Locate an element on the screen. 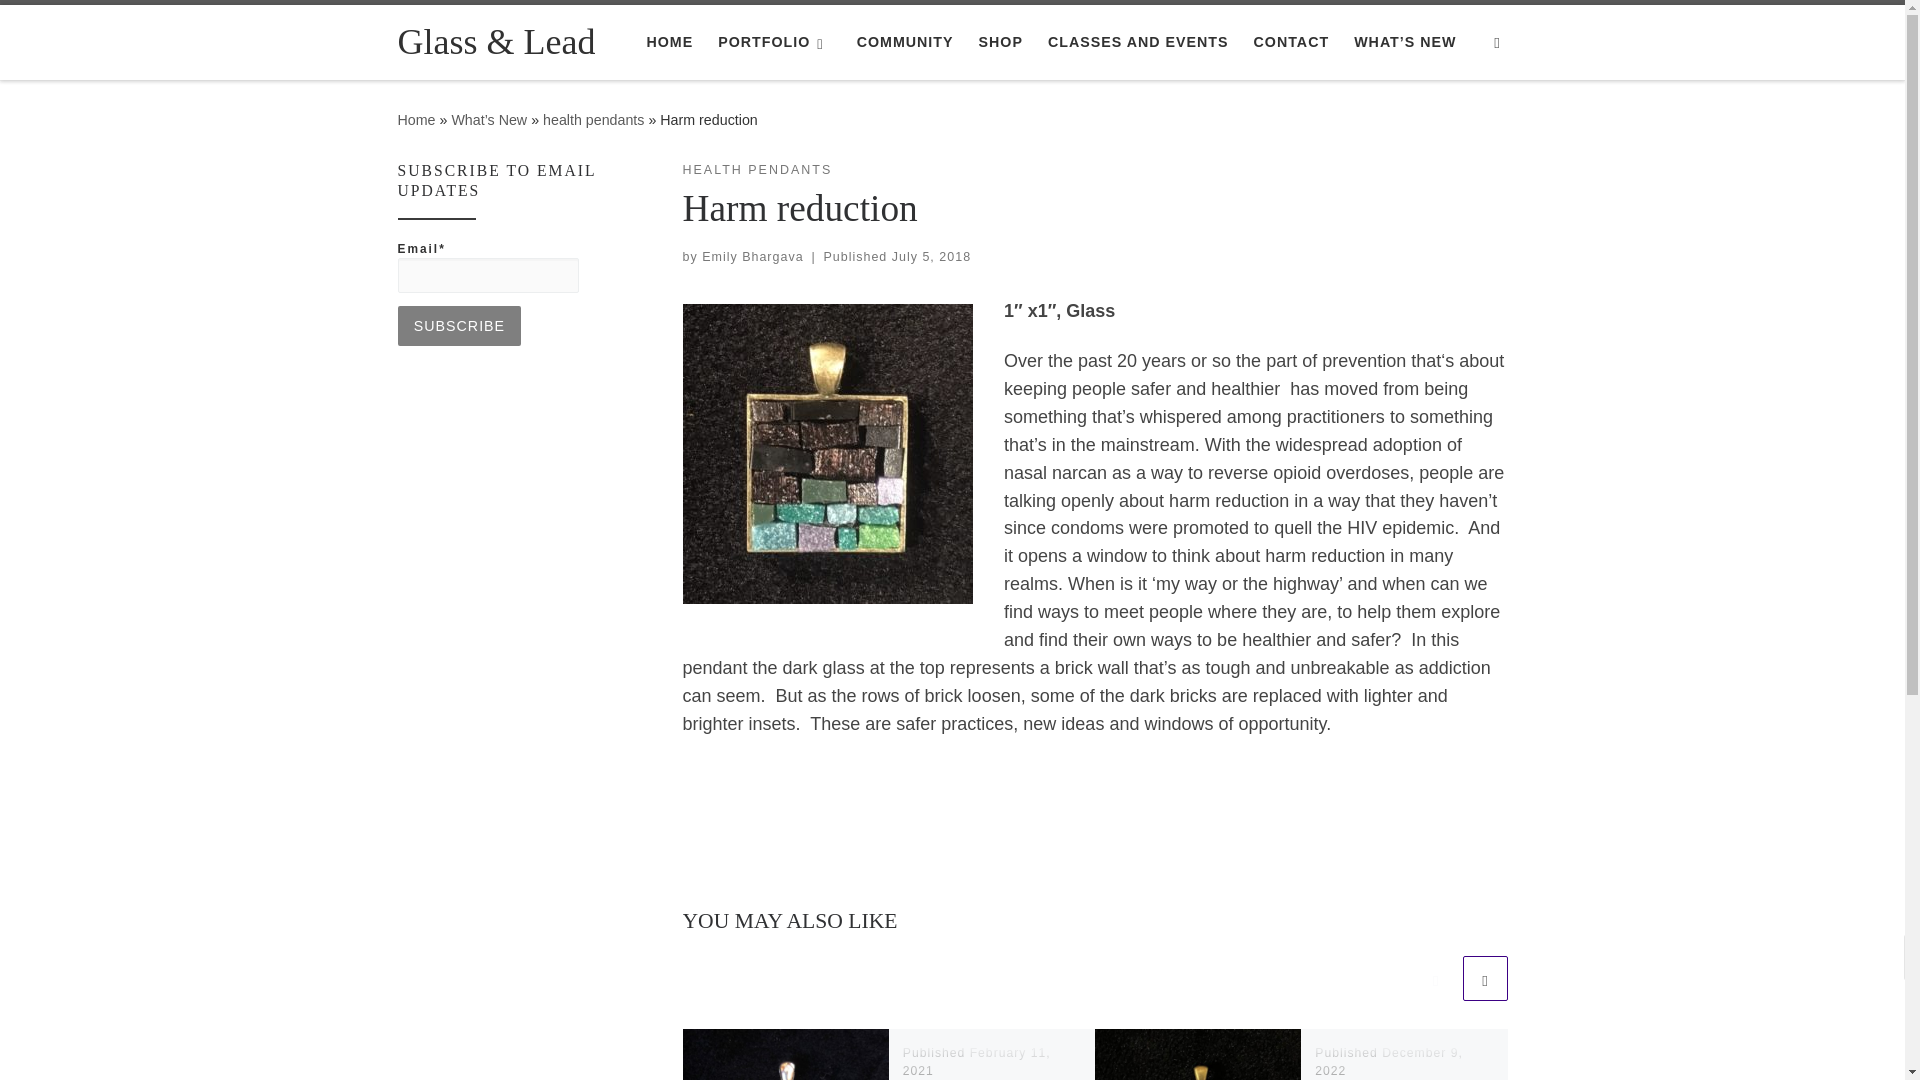 Image resolution: width=1920 pixels, height=1080 pixels. Previous related articles is located at coordinates (1435, 978).